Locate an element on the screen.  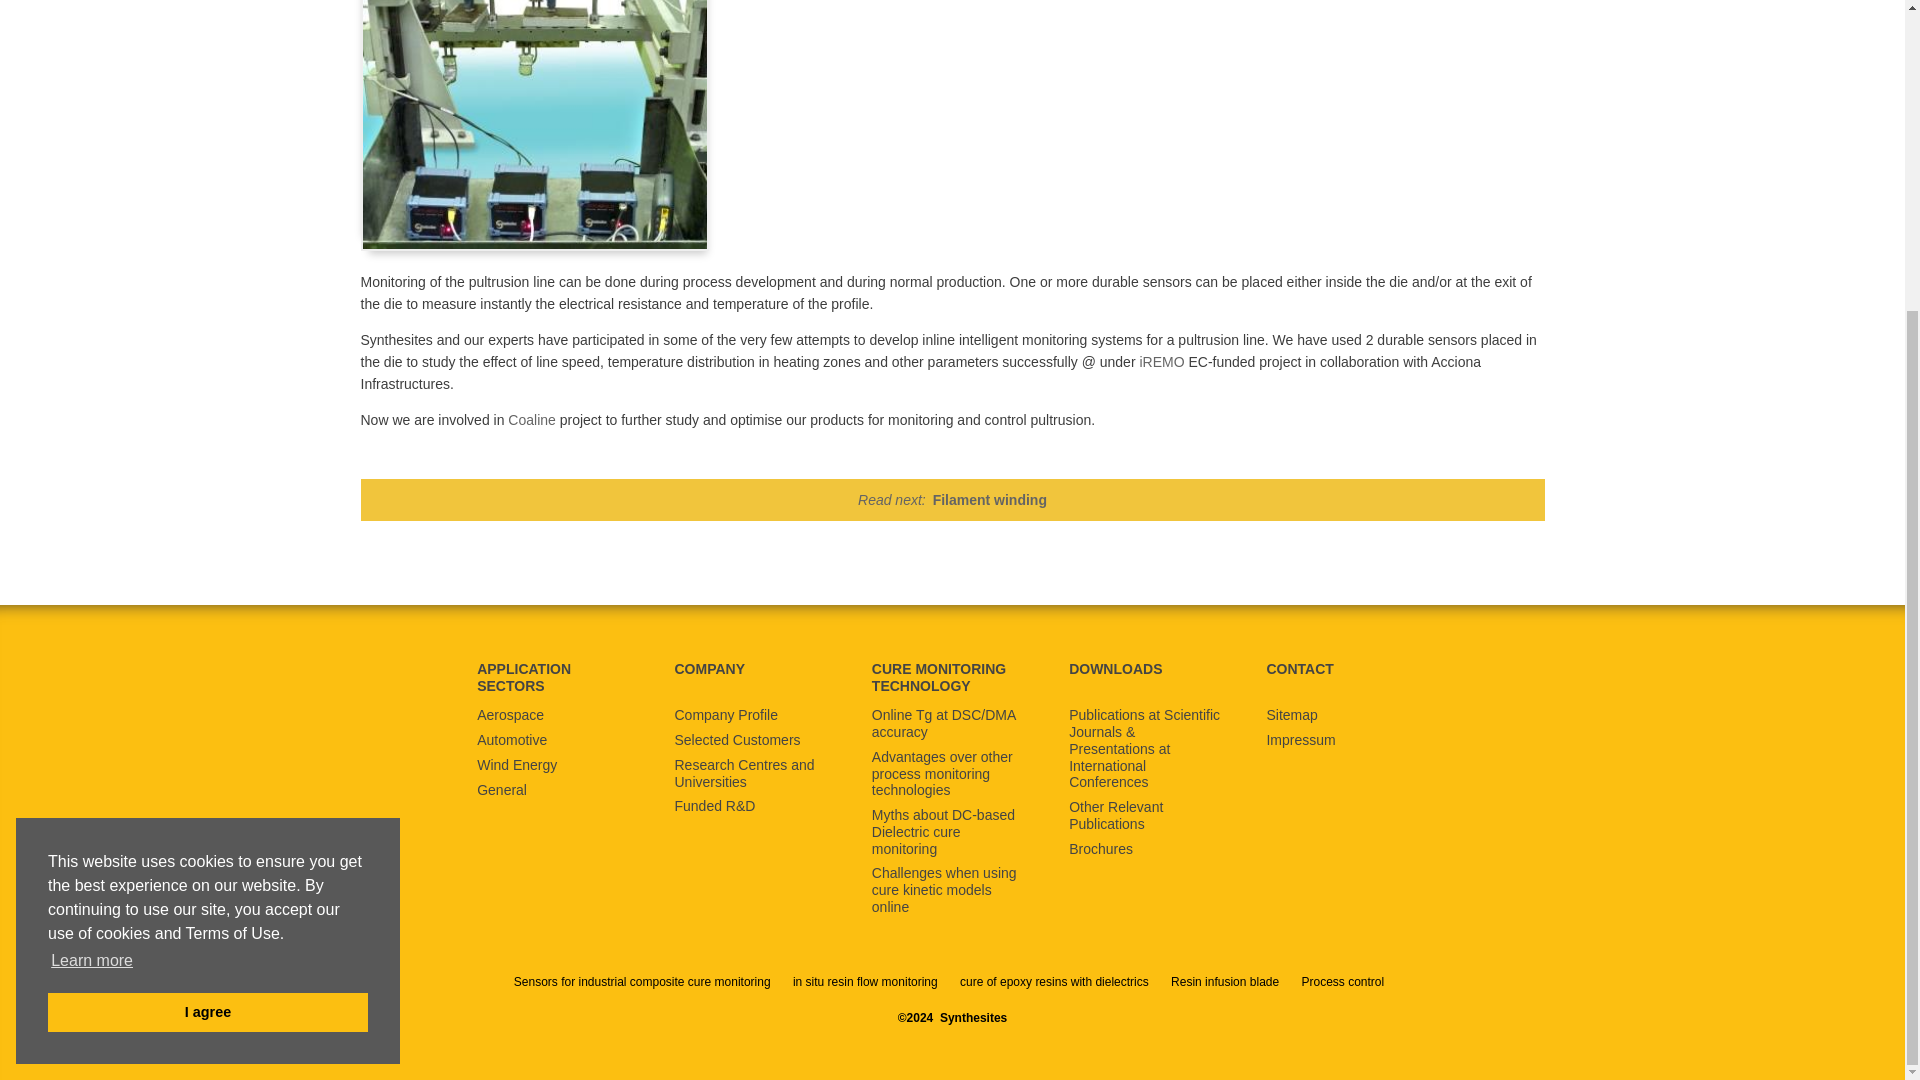
Learn more is located at coordinates (92, 536).